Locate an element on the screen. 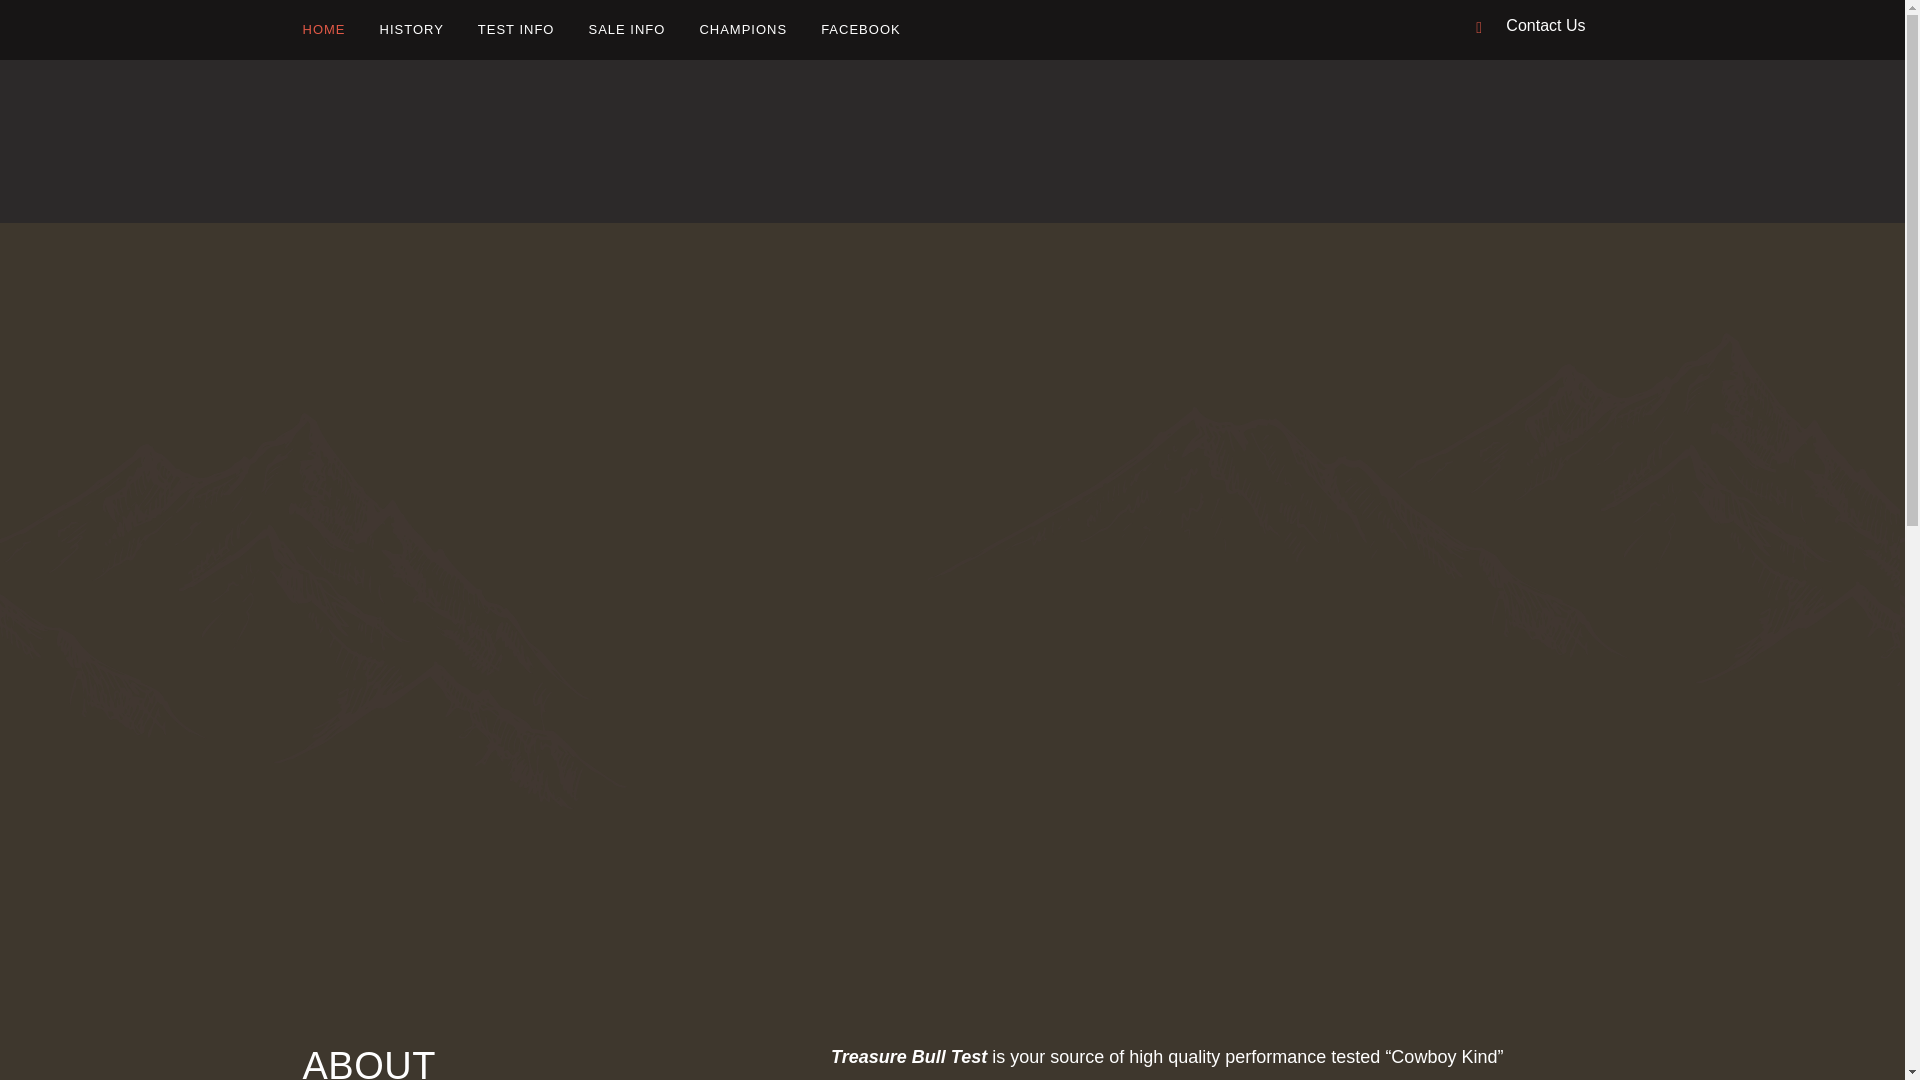 This screenshot has width=1920, height=1080. Contact Us is located at coordinates (1545, 25).